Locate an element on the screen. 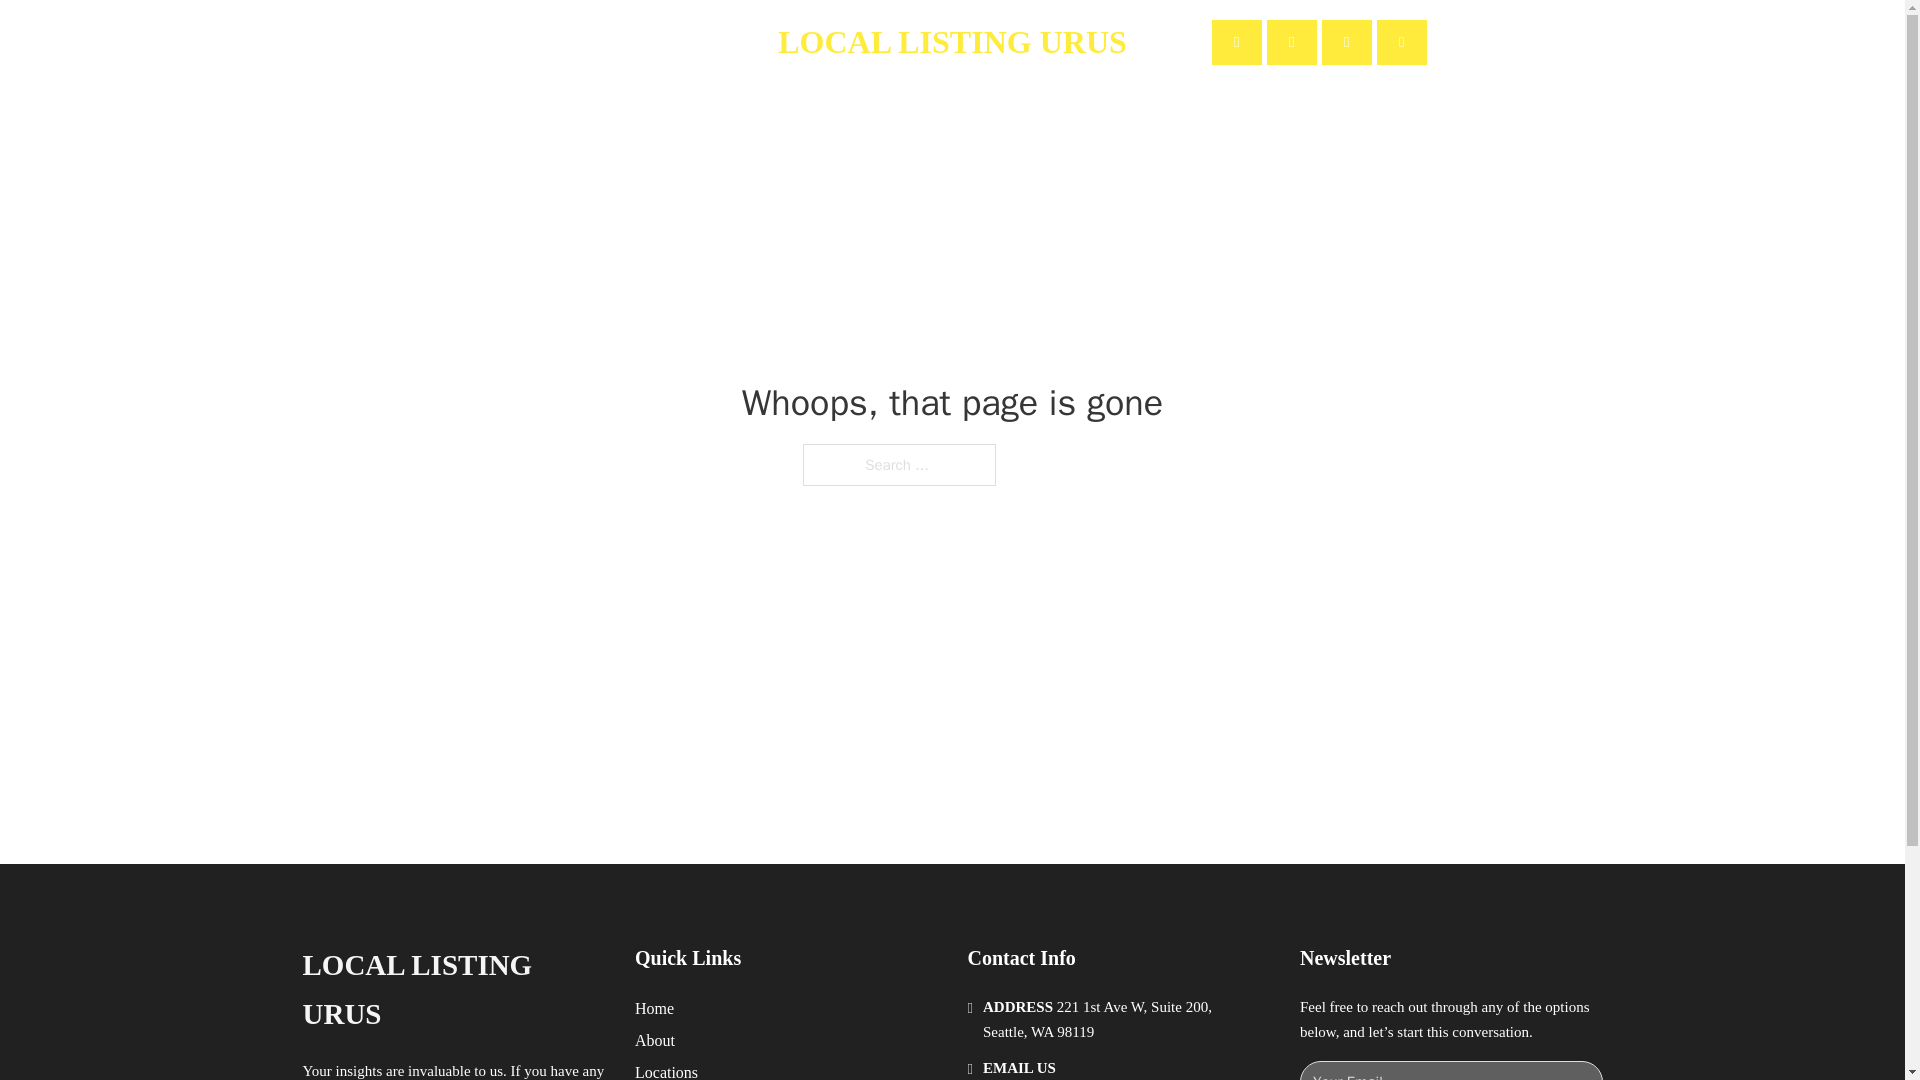 This screenshot has height=1080, width=1920. About is located at coordinates (655, 1040).